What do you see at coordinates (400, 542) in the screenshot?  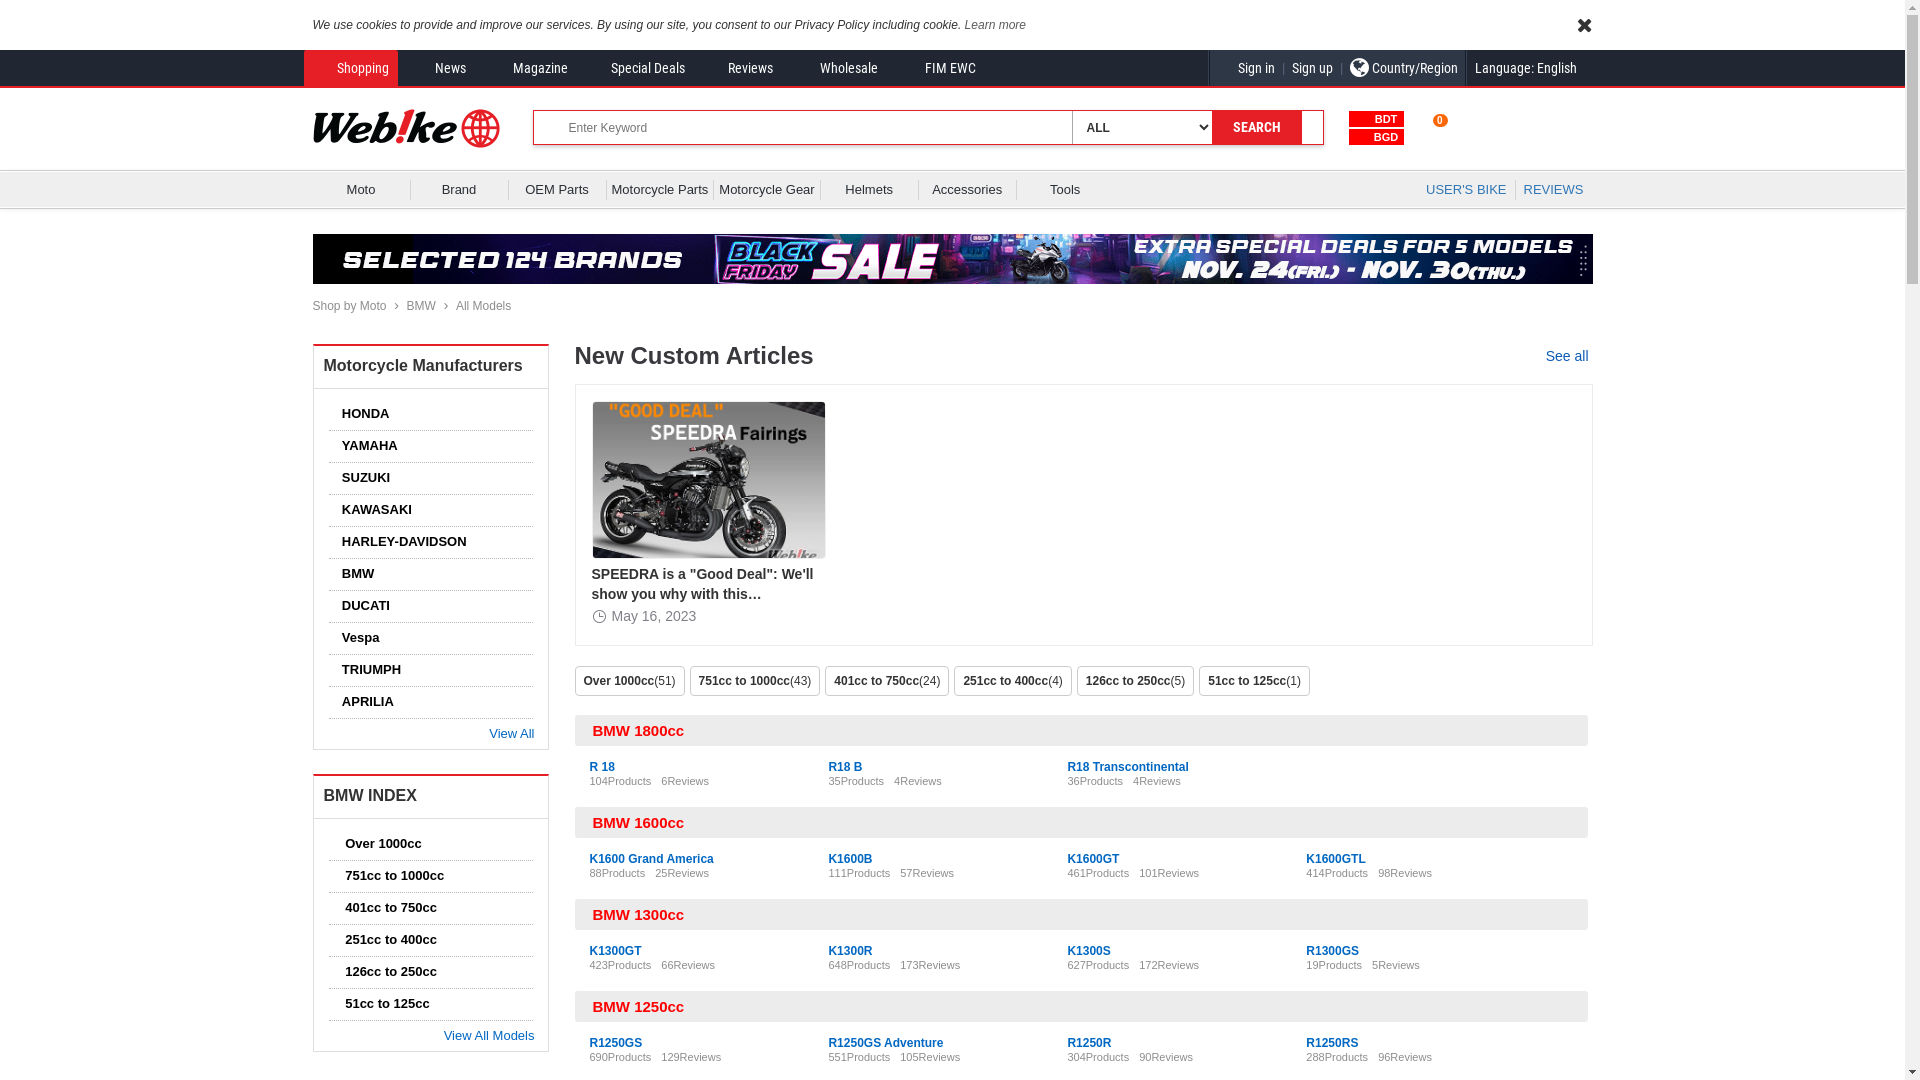 I see `HARLEY-DAVIDSON` at bounding box center [400, 542].